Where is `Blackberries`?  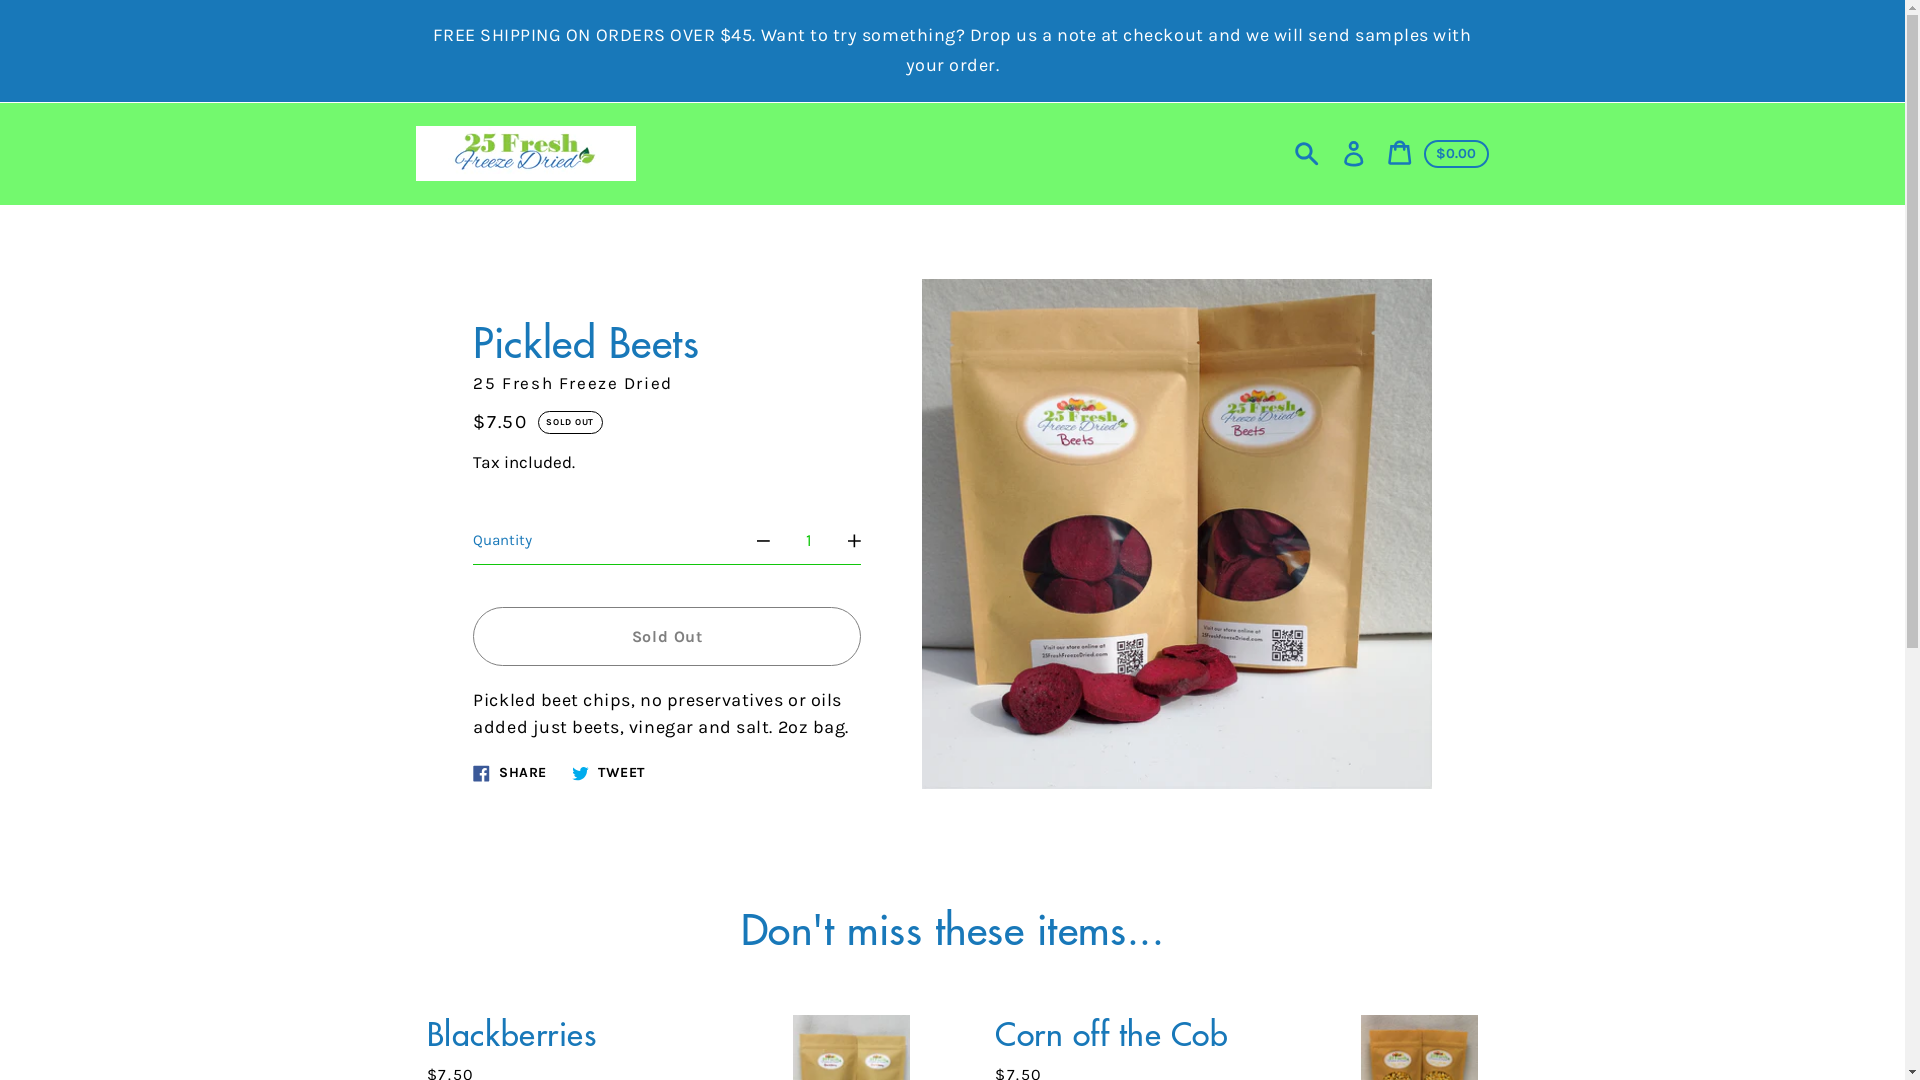
Blackberries is located at coordinates (512, 1032).